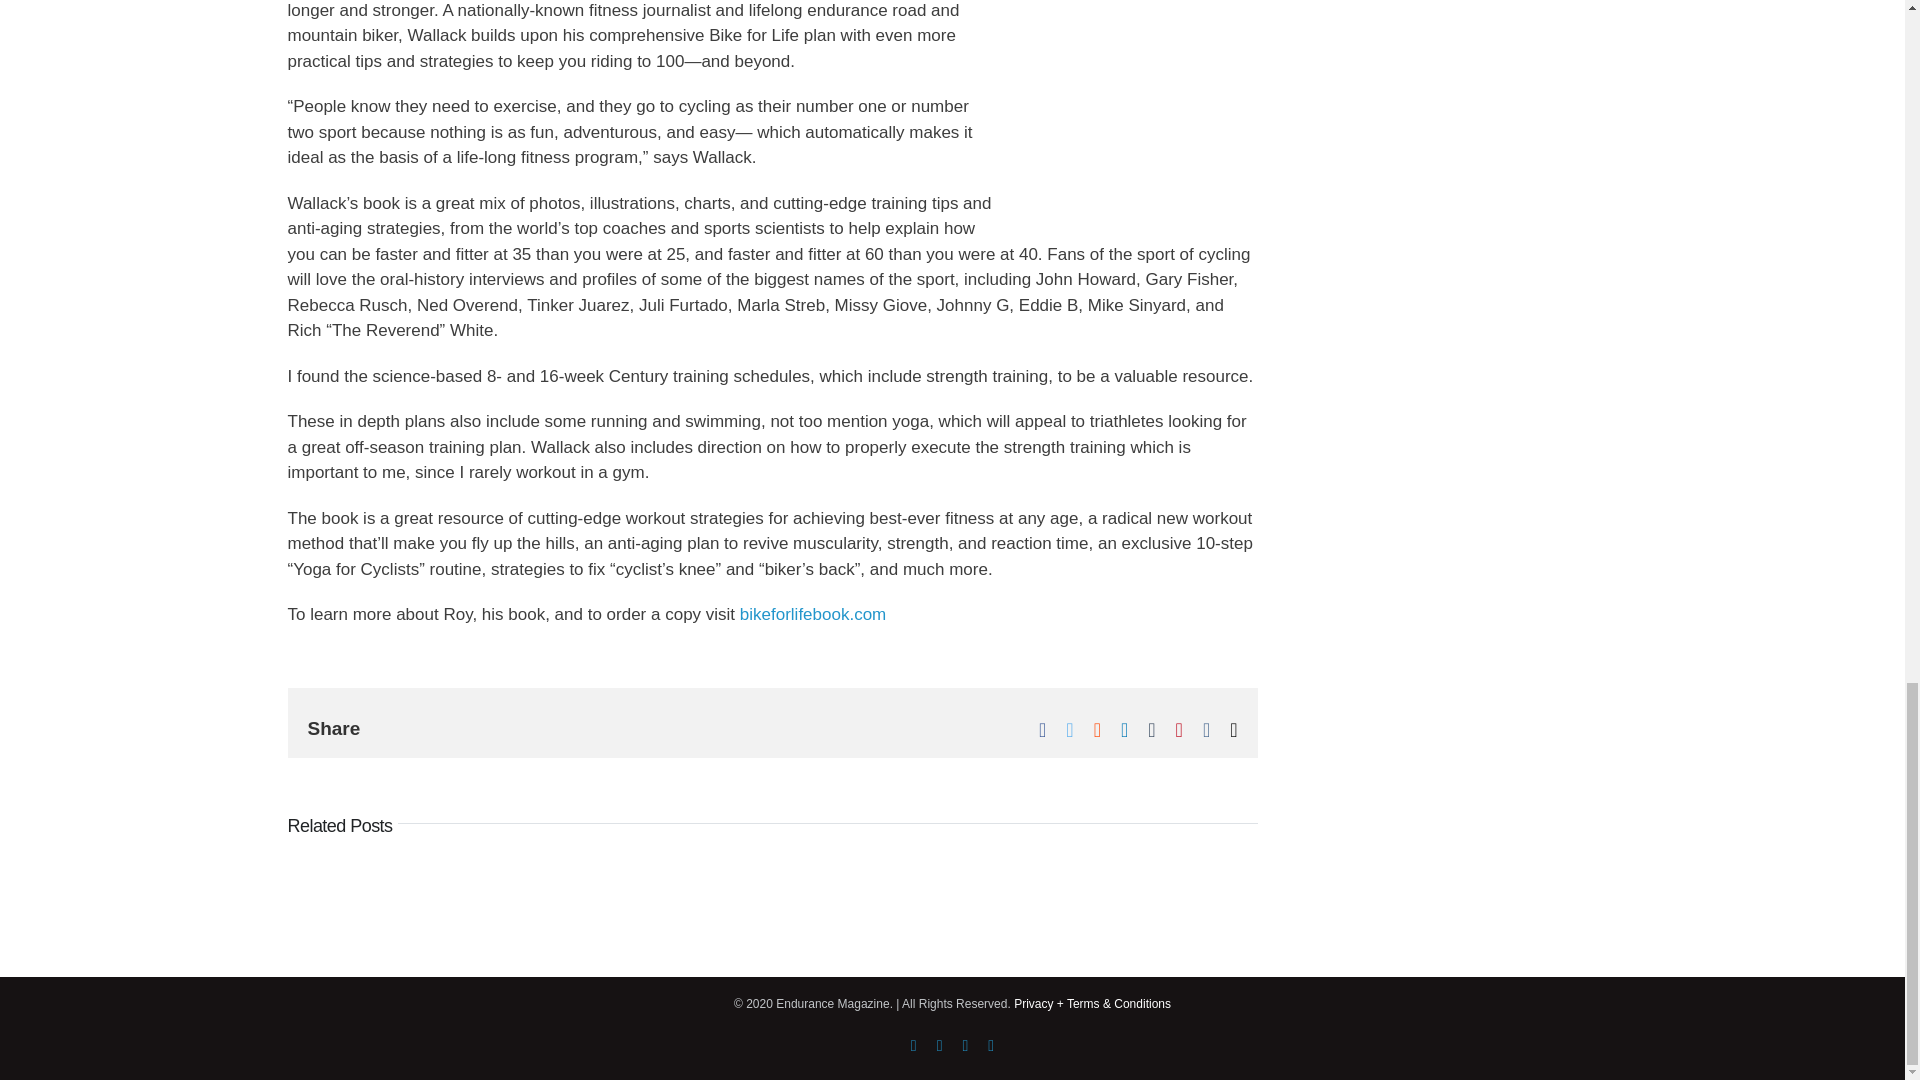 This screenshot has height=1080, width=1920. What do you see at coordinates (1042, 730) in the screenshot?
I see `Facebook` at bounding box center [1042, 730].